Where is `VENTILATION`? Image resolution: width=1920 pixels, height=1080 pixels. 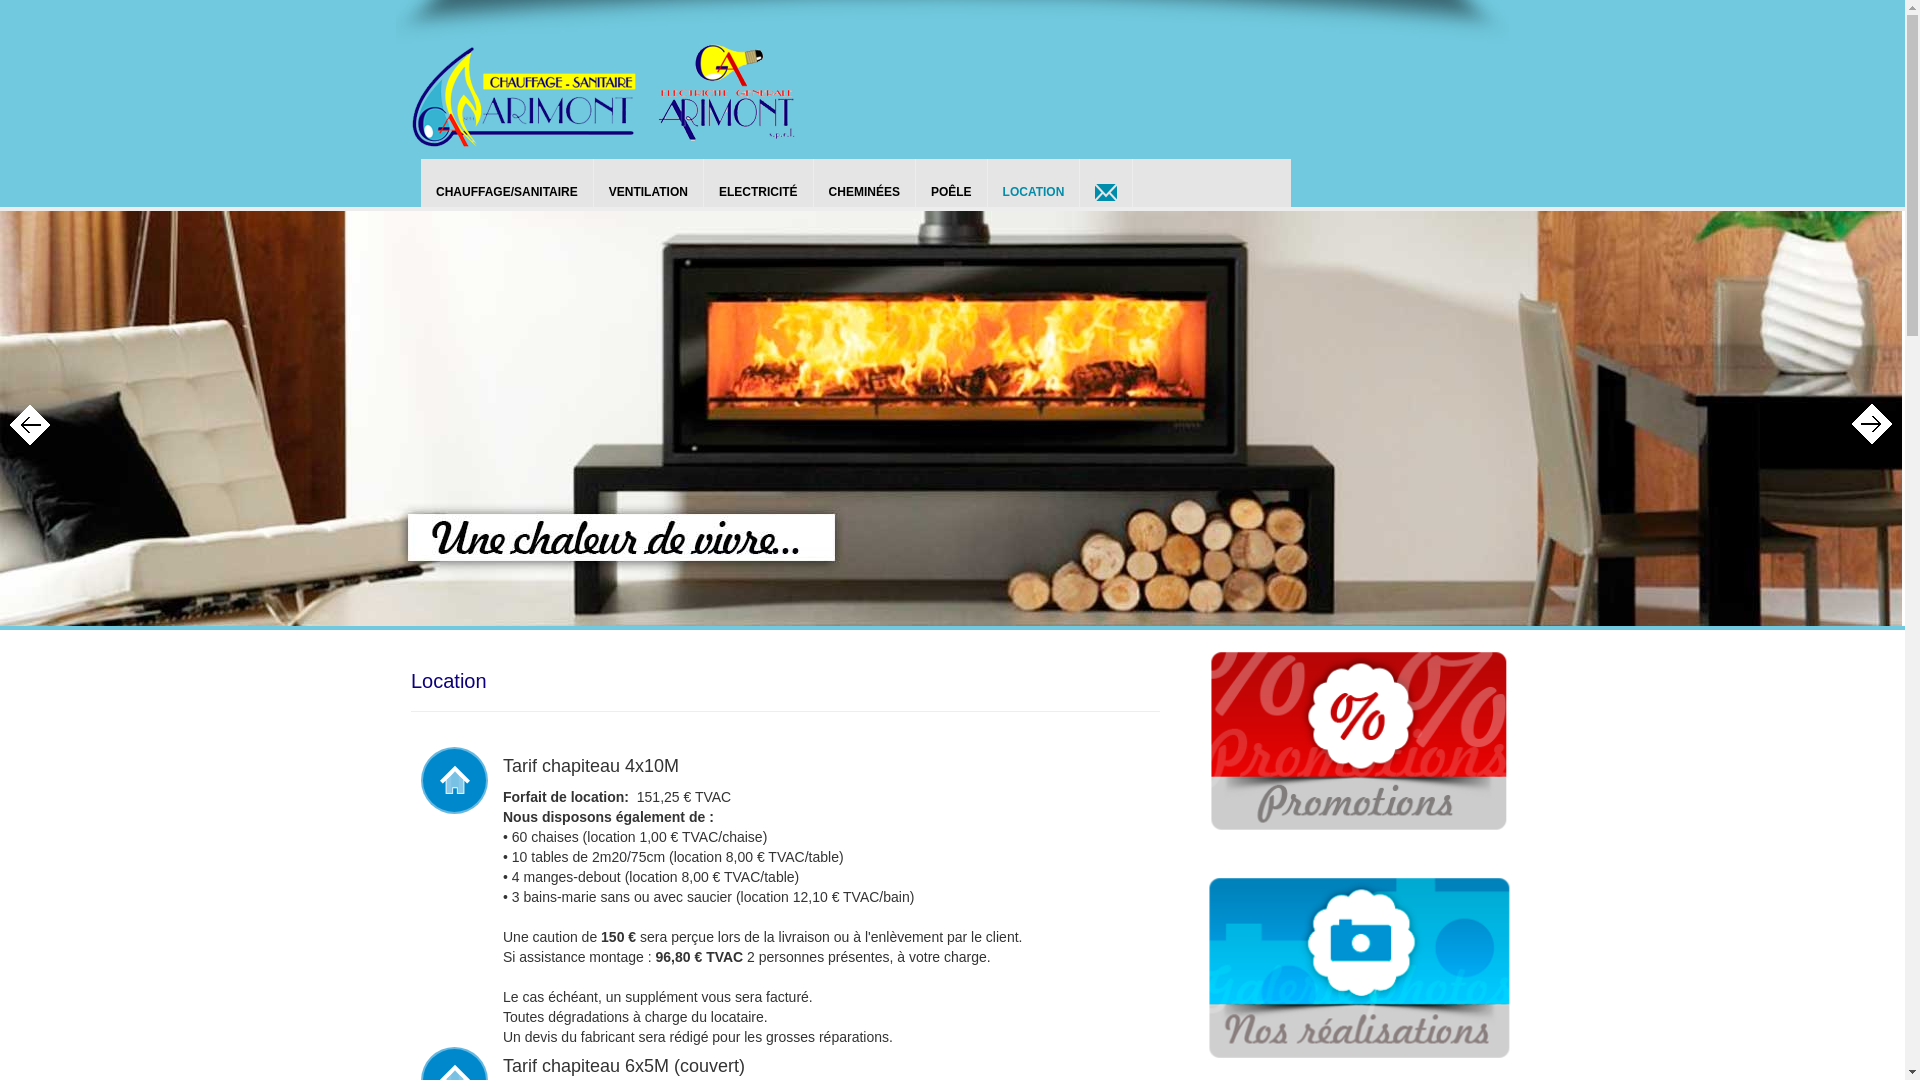
VENTILATION is located at coordinates (649, 183).